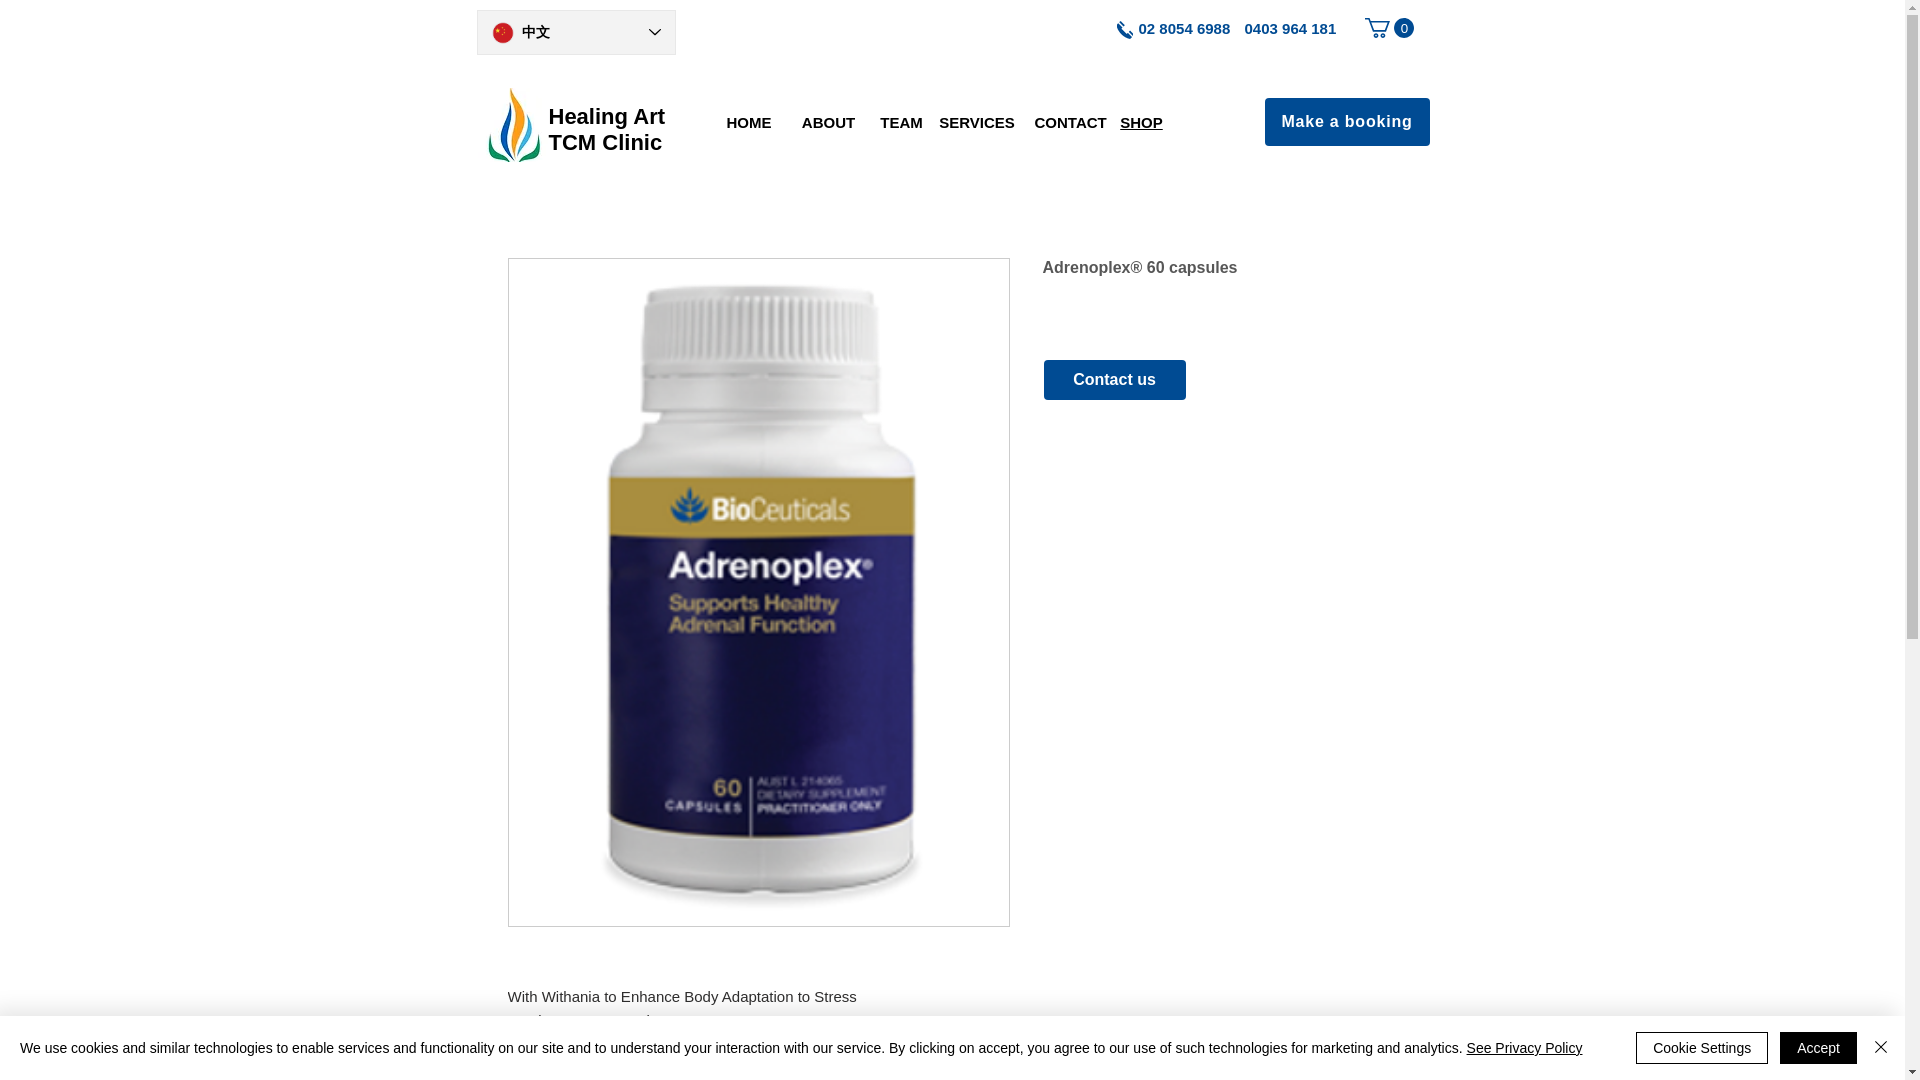 The width and height of the screenshot is (1920, 1080). I want to click on 0, so click(1388, 28).